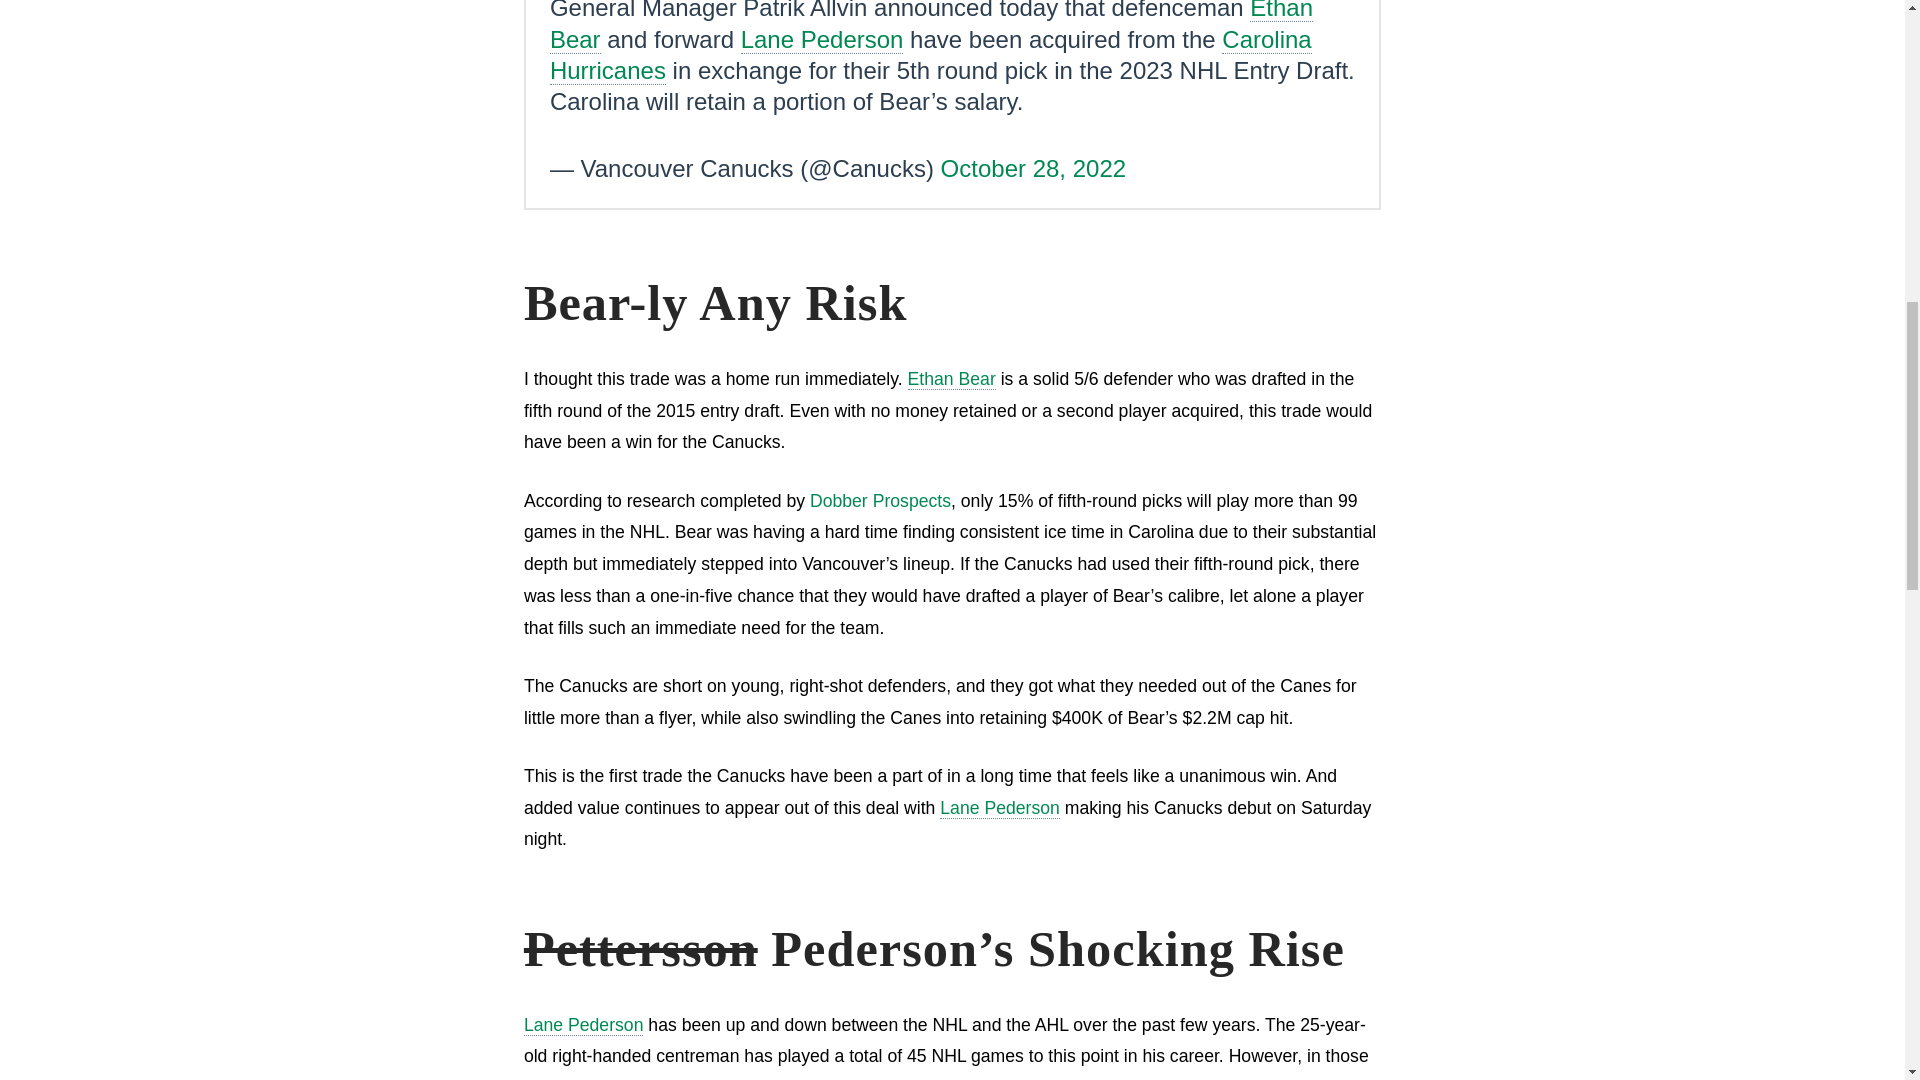 This screenshot has width=1920, height=1080. Describe the element at coordinates (880, 500) in the screenshot. I see `Dobber Prospects` at that location.